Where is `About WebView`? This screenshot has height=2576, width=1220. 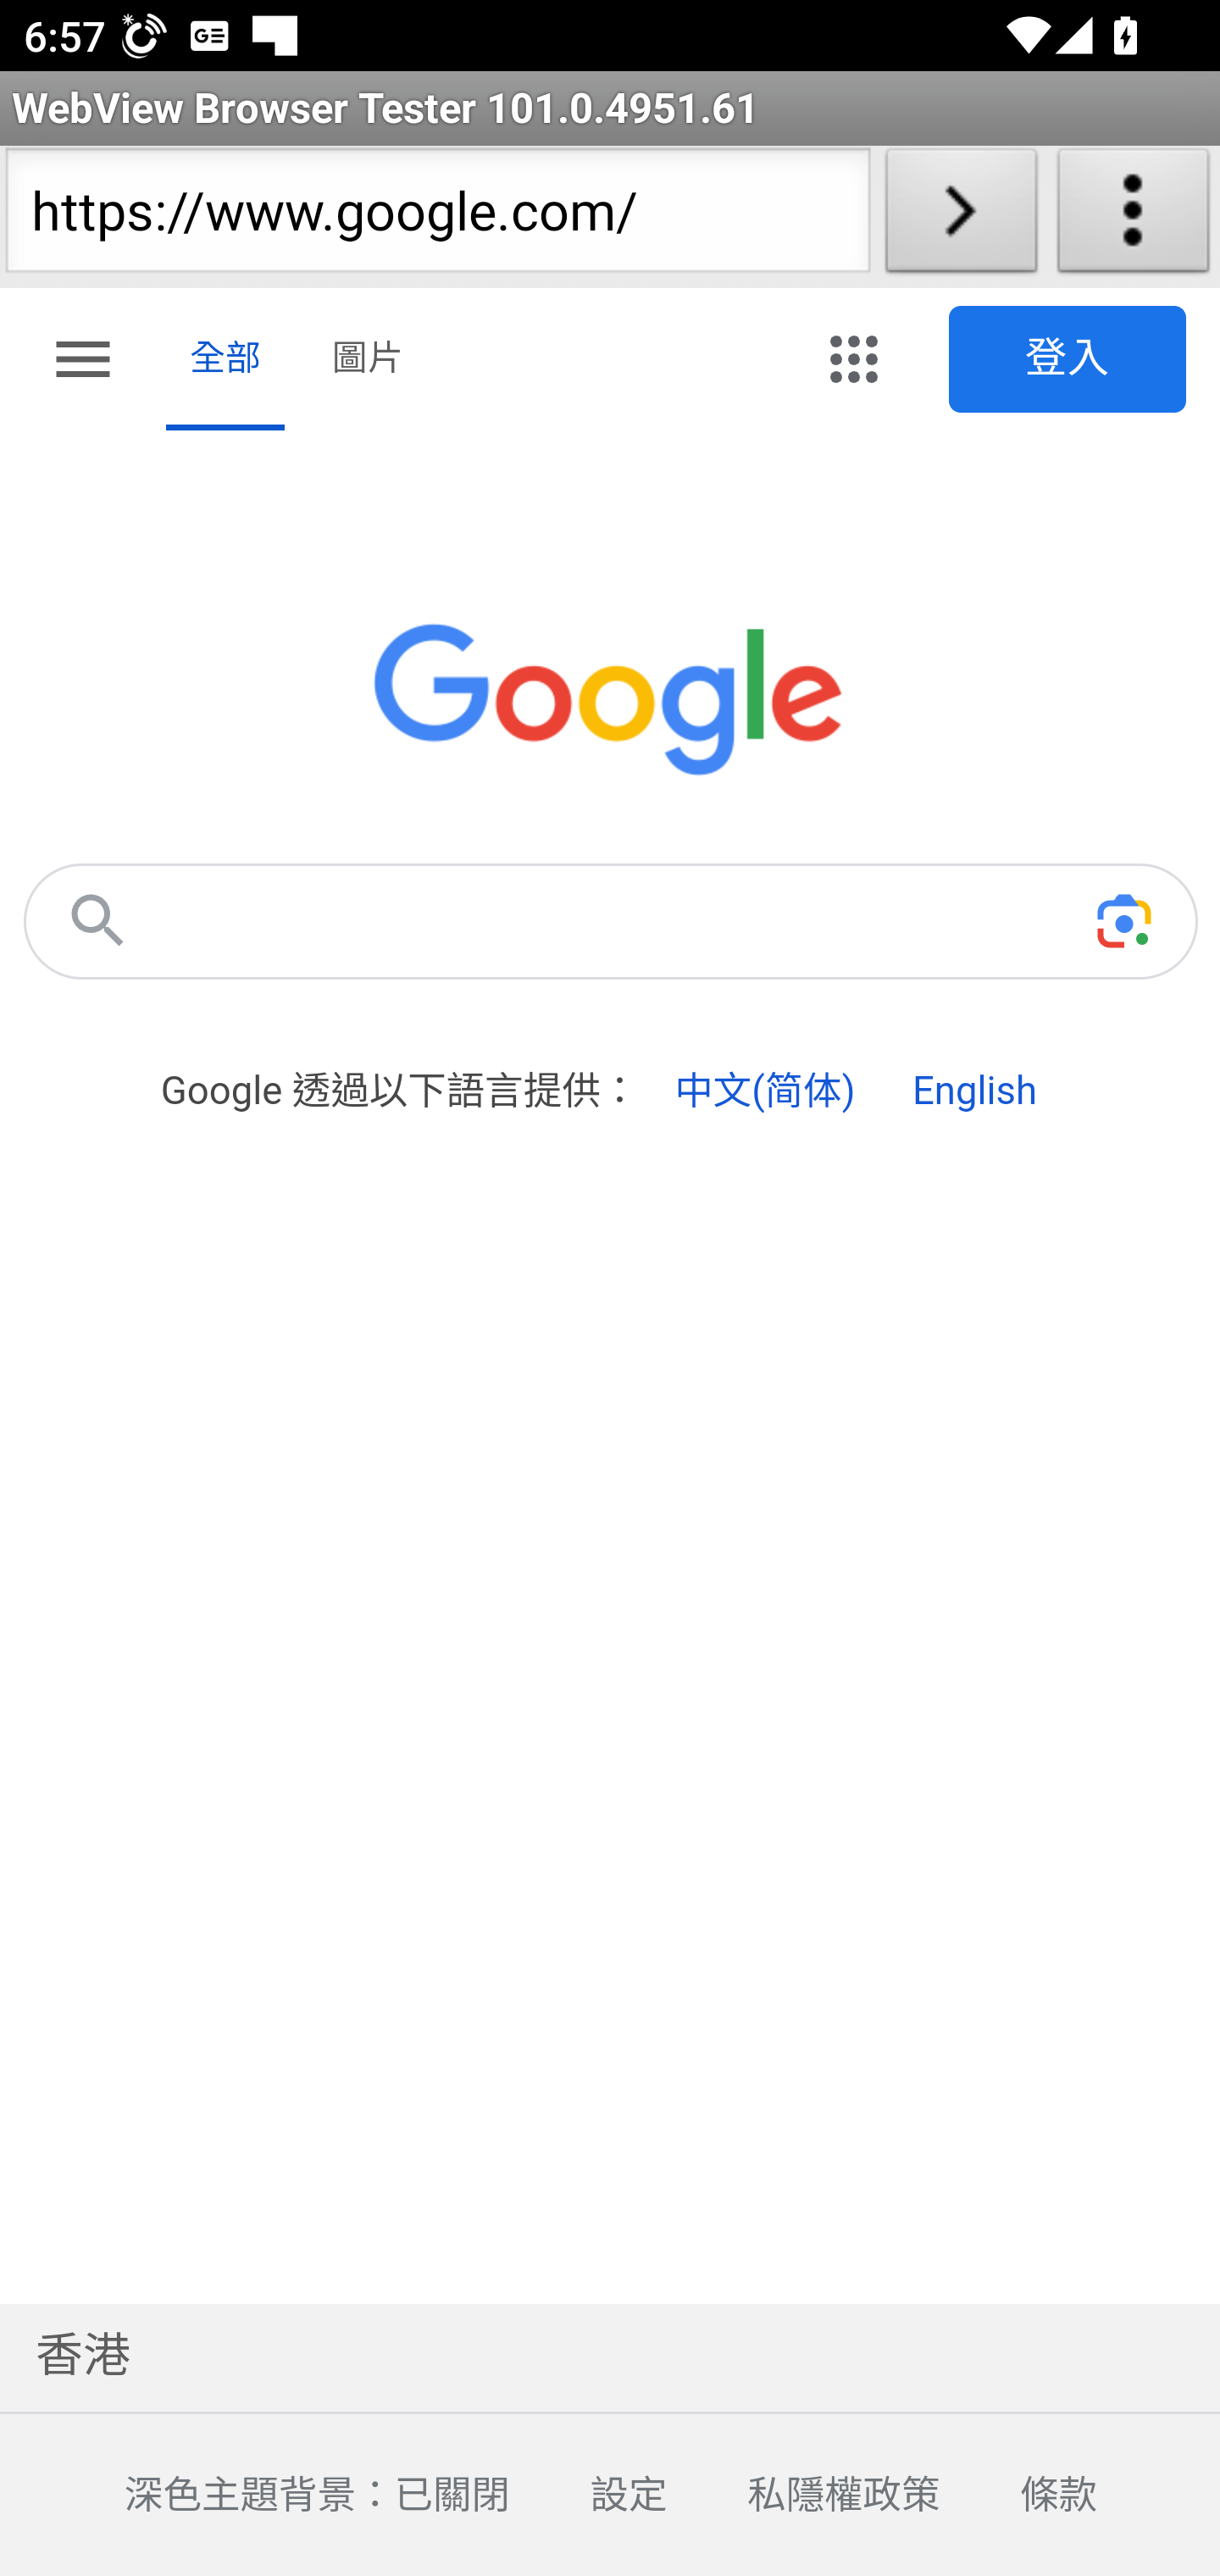
About WebView is located at coordinates (1134, 217).